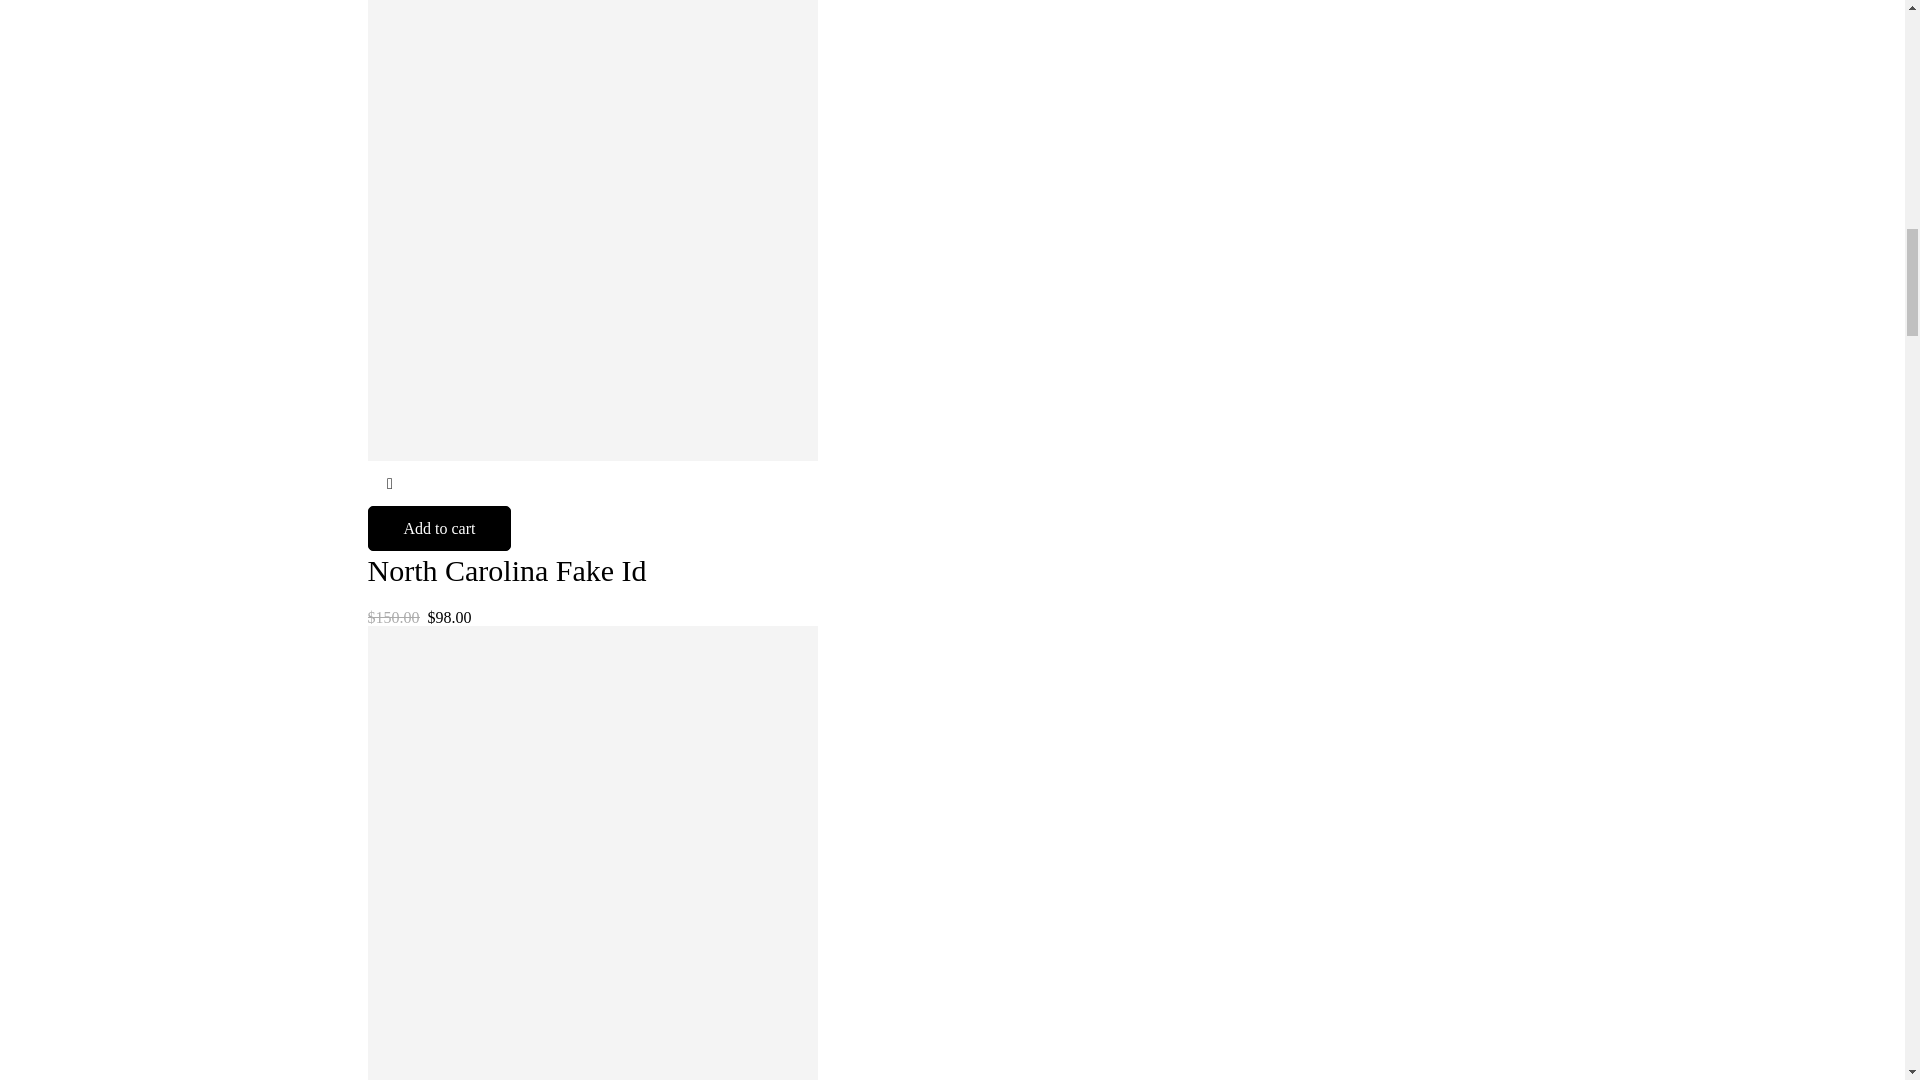  What do you see at coordinates (440, 528) in the screenshot?
I see `Add to cart` at bounding box center [440, 528].